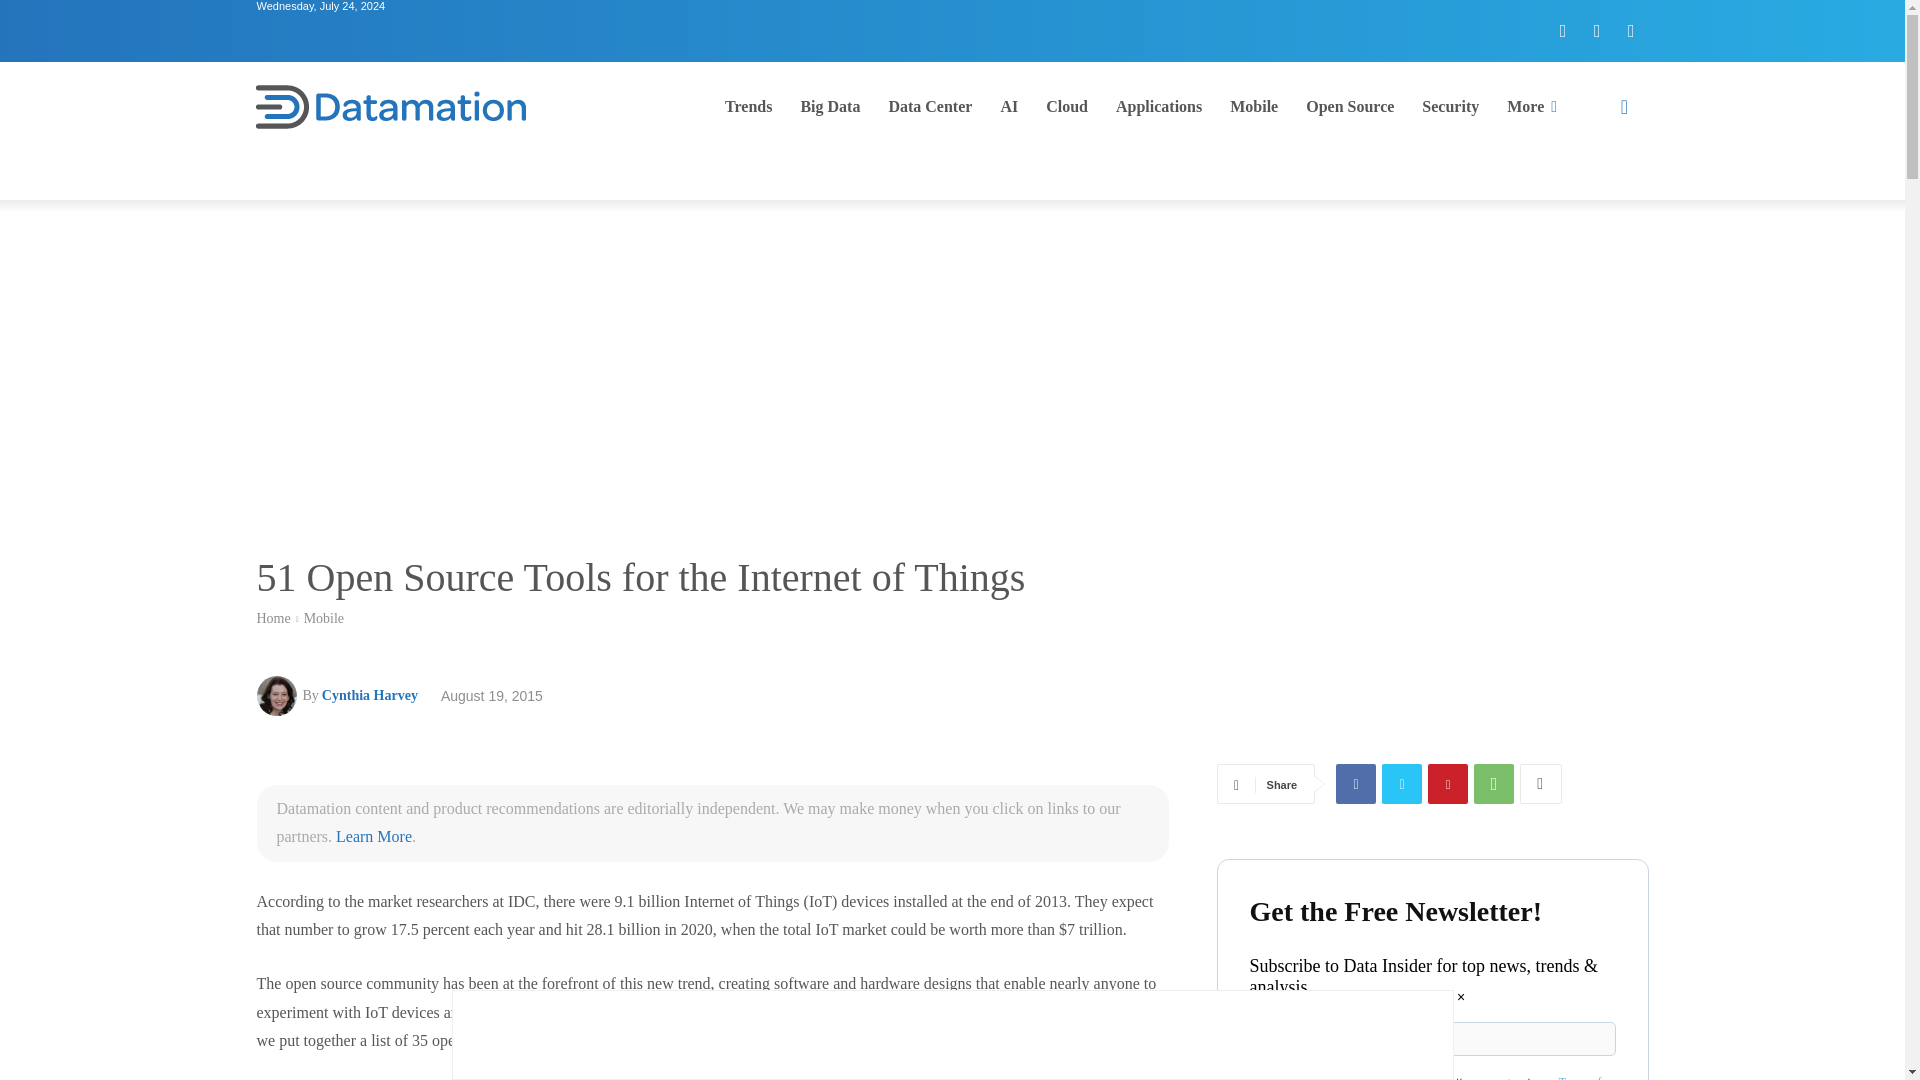 This screenshot has width=1920, height=1080. Describe the element at coordinates (1254, 106) in the screenshot. I see `Mobile` at that location.